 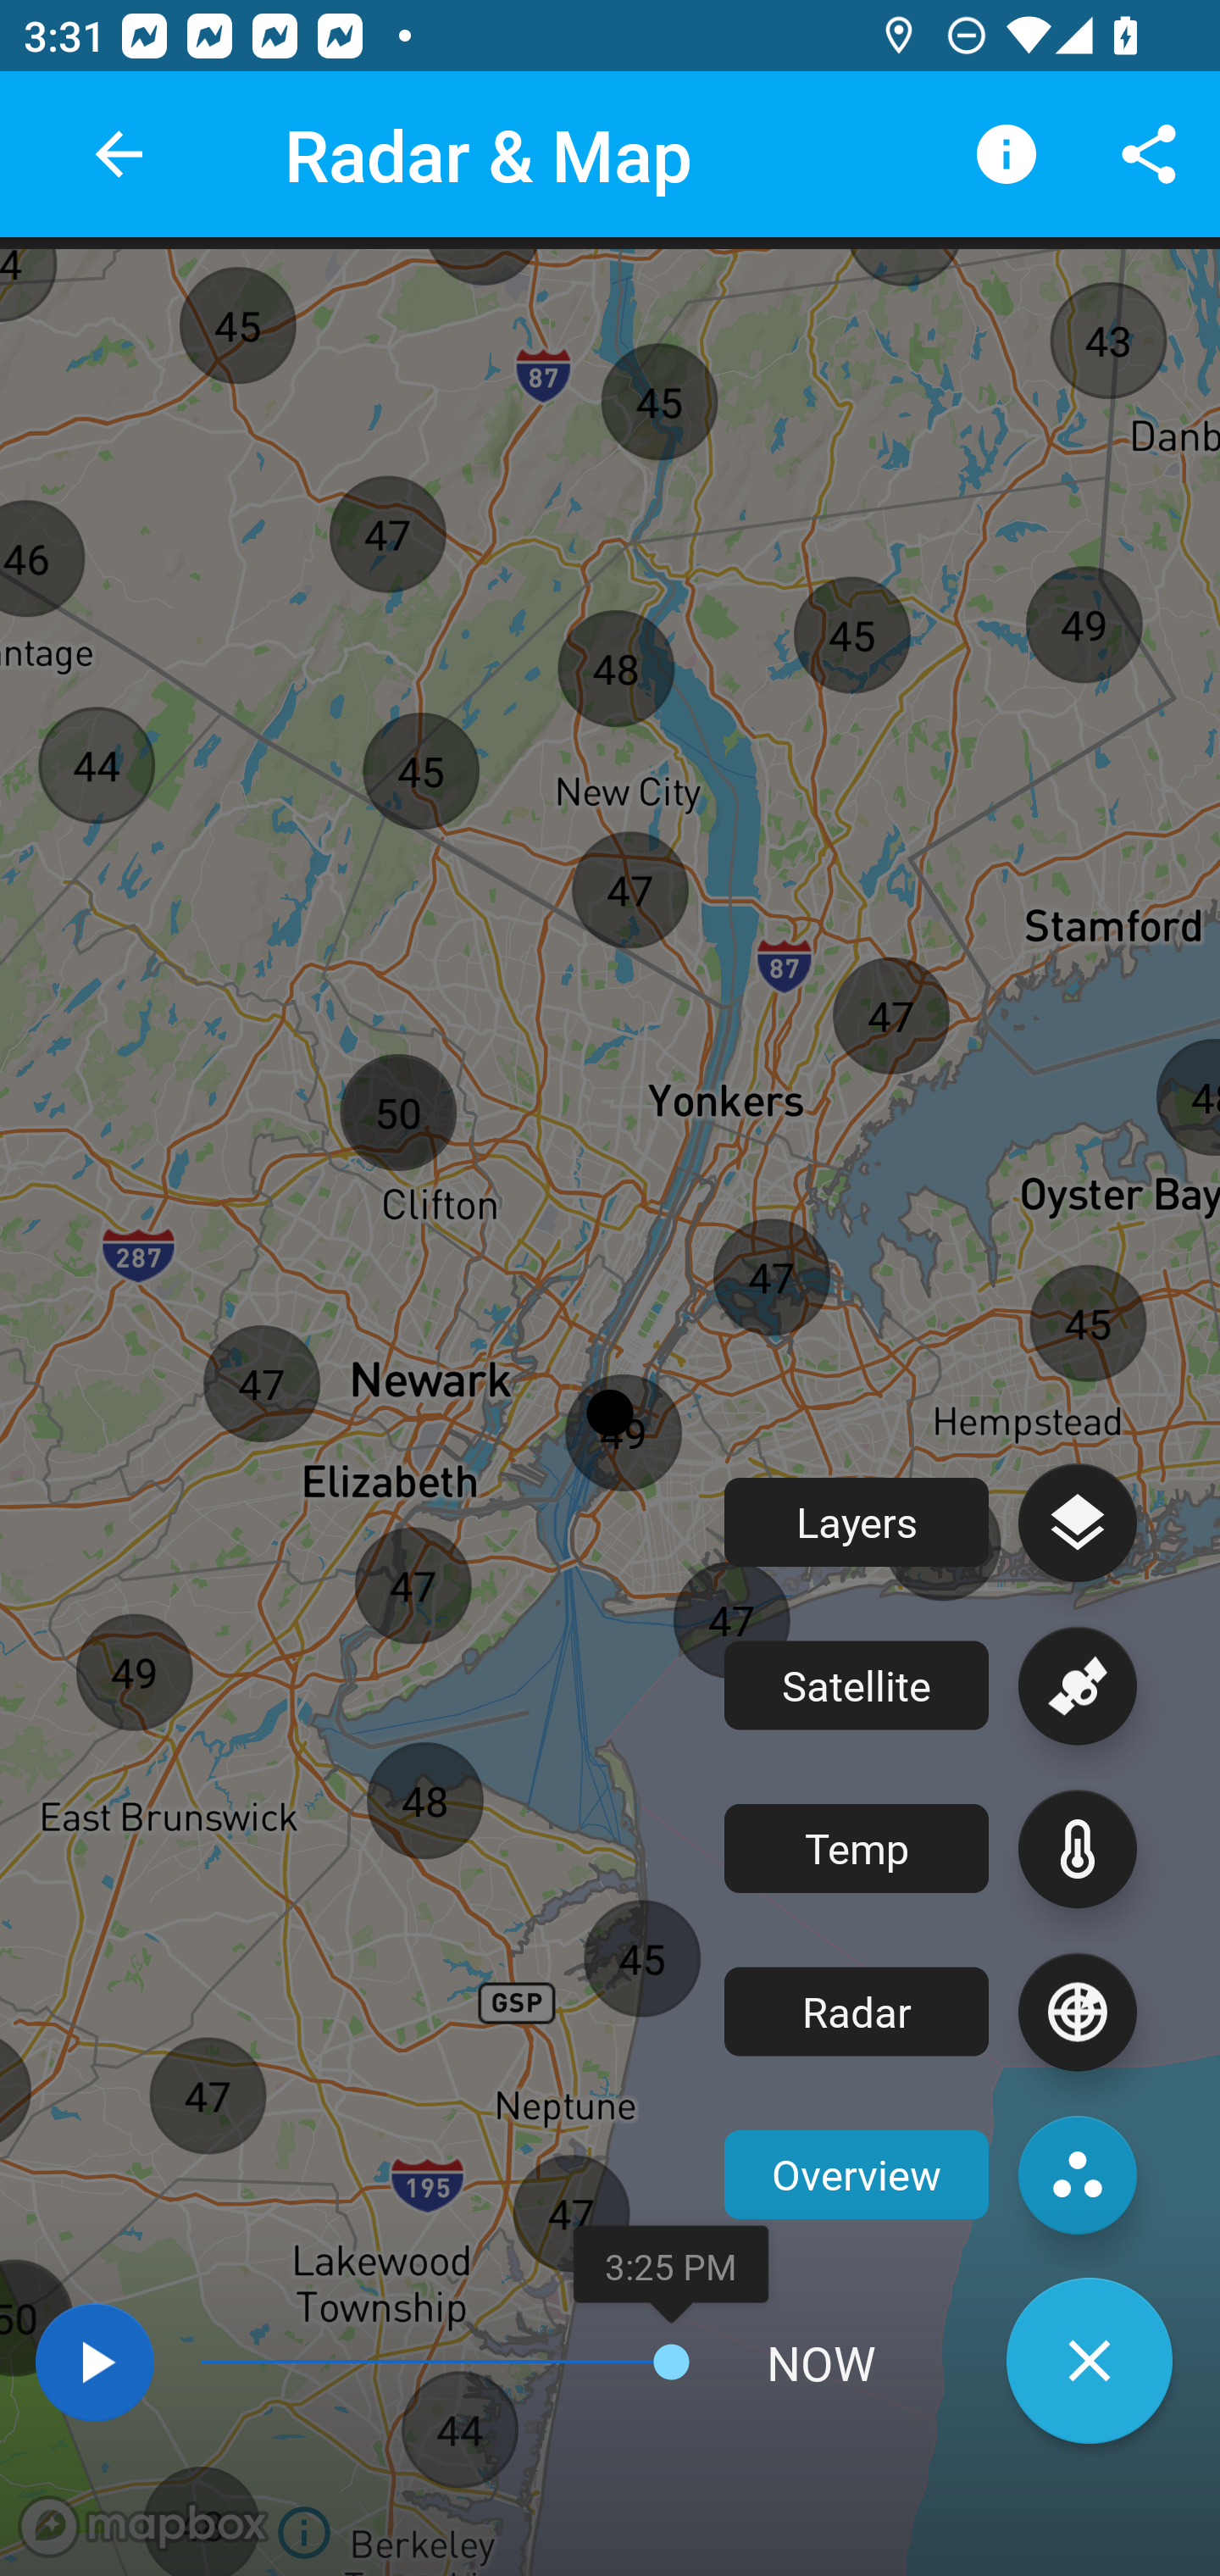 What do you see at coordinates (1006, 154) in the screenshot?
I see `Legend` at bounding box center [1006, 154].